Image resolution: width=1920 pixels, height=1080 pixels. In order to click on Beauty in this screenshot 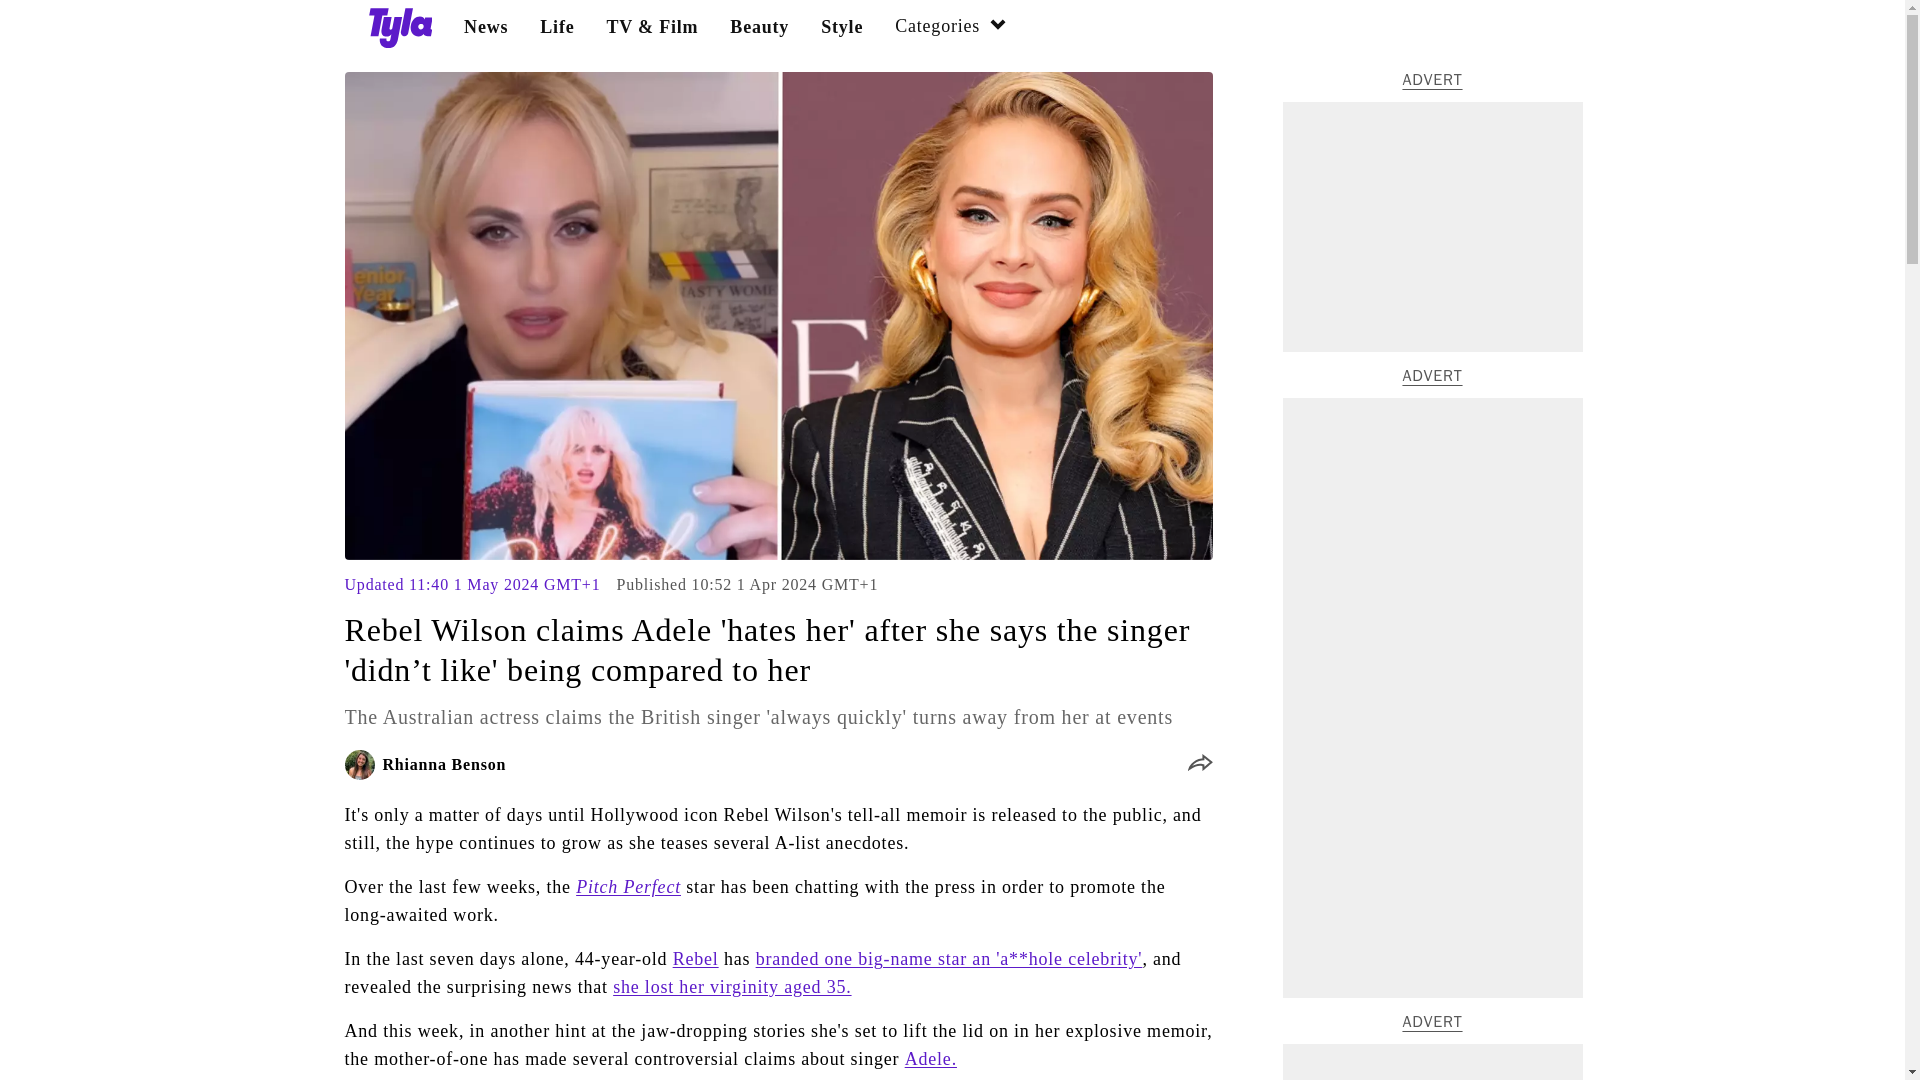, I will do `click(759, 27)`.